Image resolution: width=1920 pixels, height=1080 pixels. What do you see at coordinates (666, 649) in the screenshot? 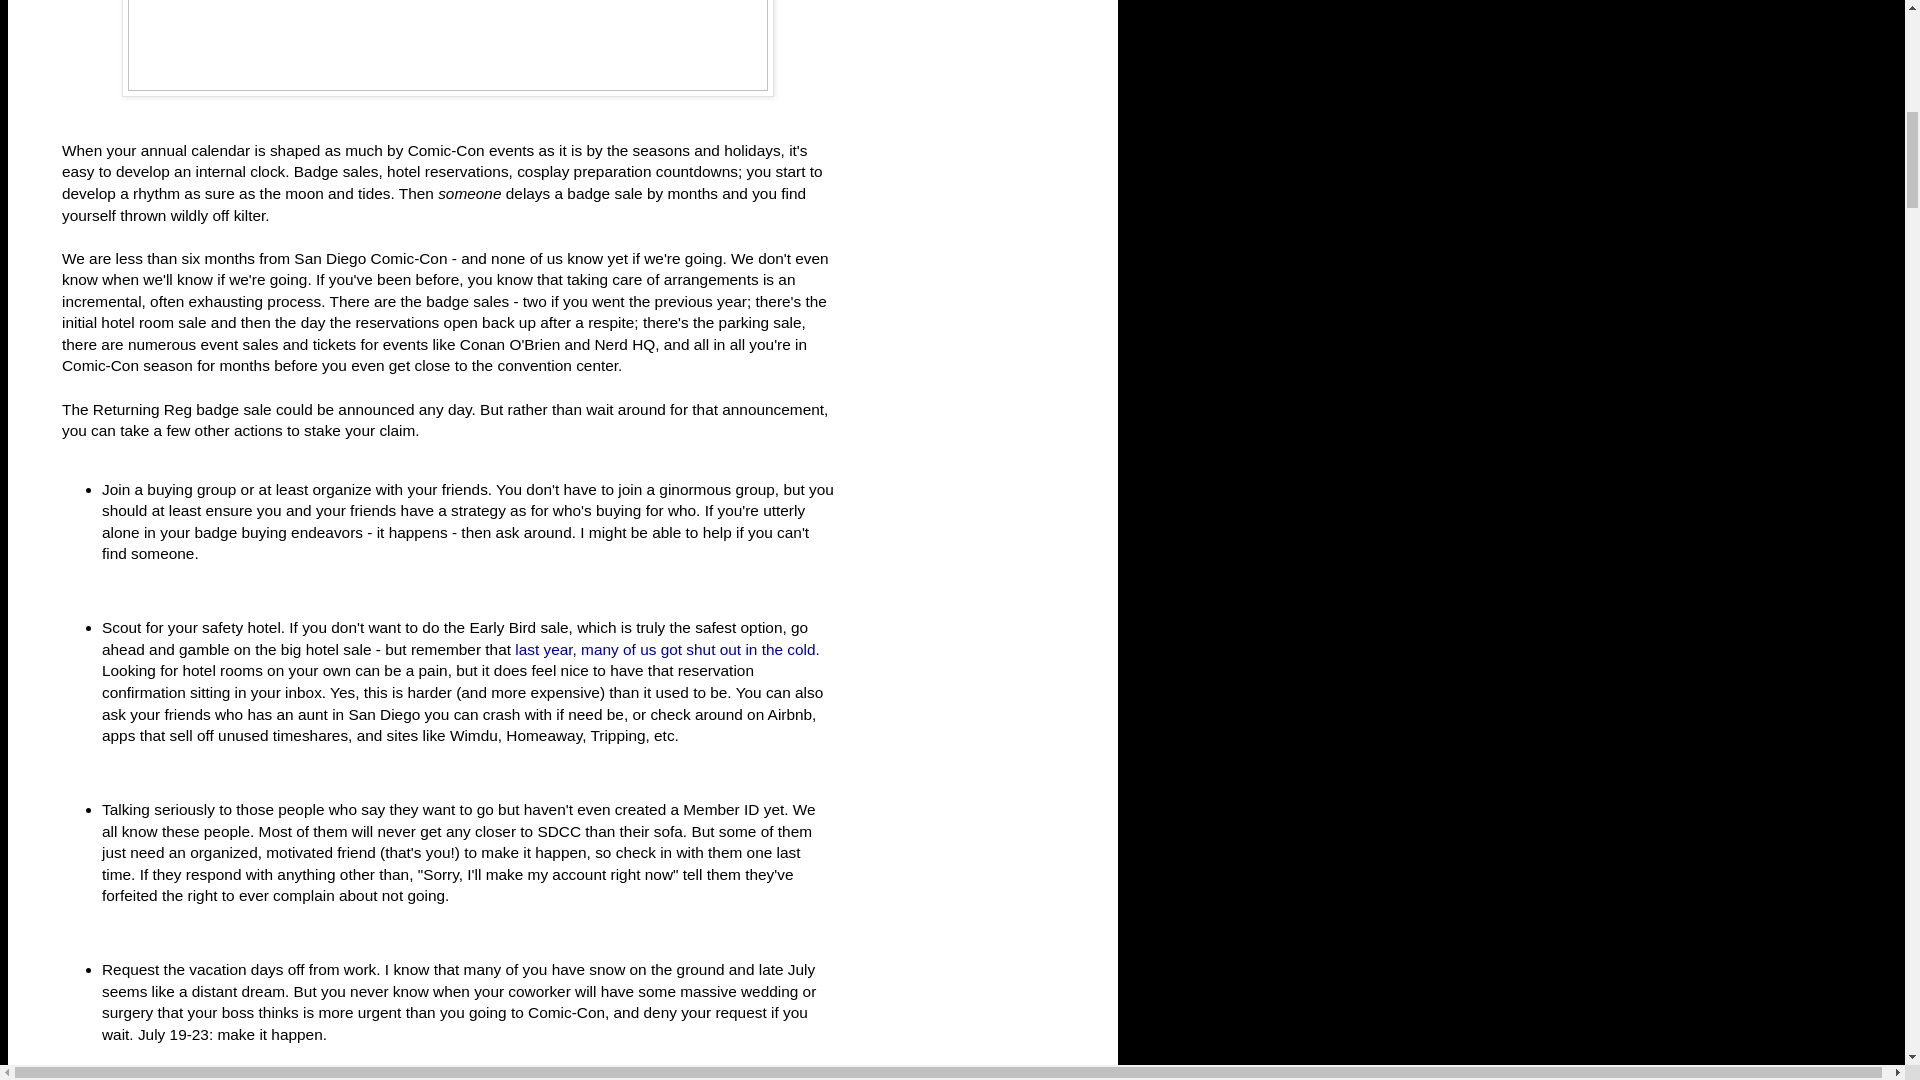
I see `last year, many of us got shut out in the cold.` at bounding box center [666, 649].